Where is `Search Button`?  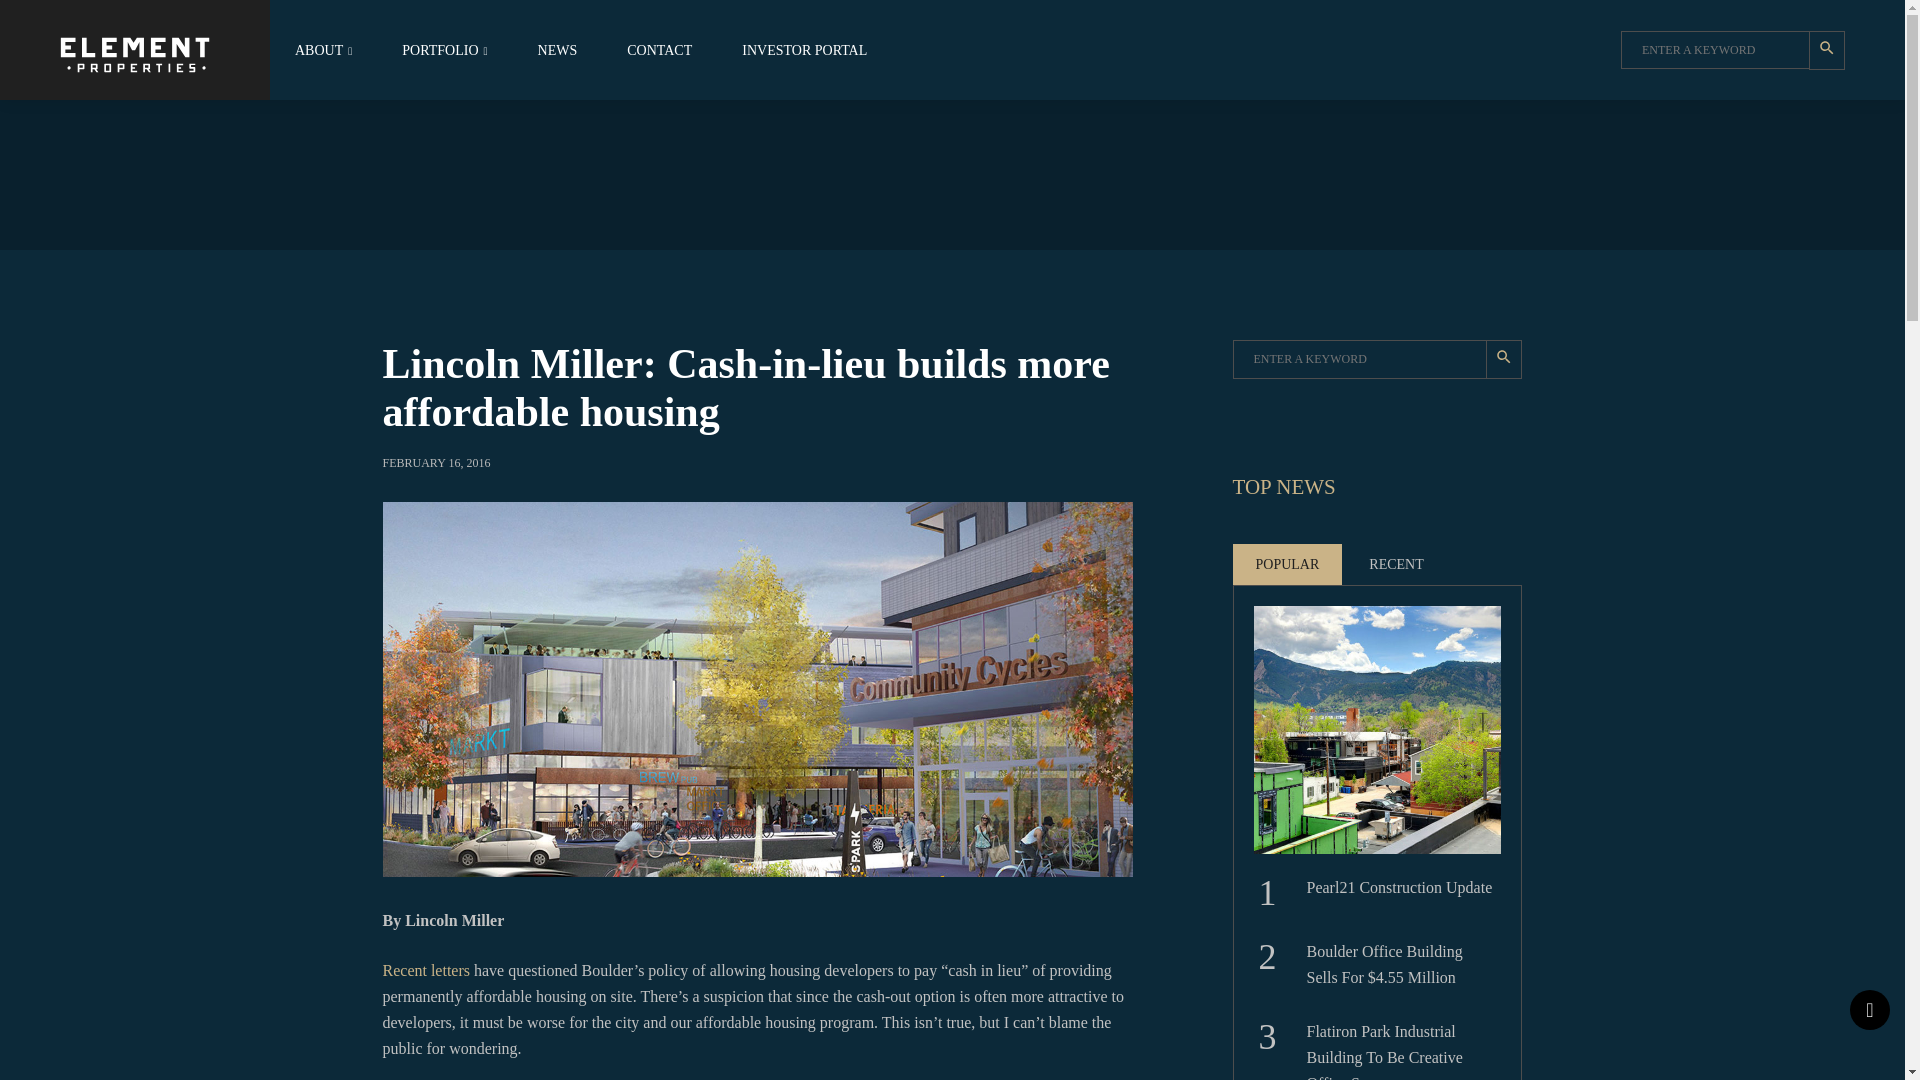
Search Button is located at coordinates (1826, 50).